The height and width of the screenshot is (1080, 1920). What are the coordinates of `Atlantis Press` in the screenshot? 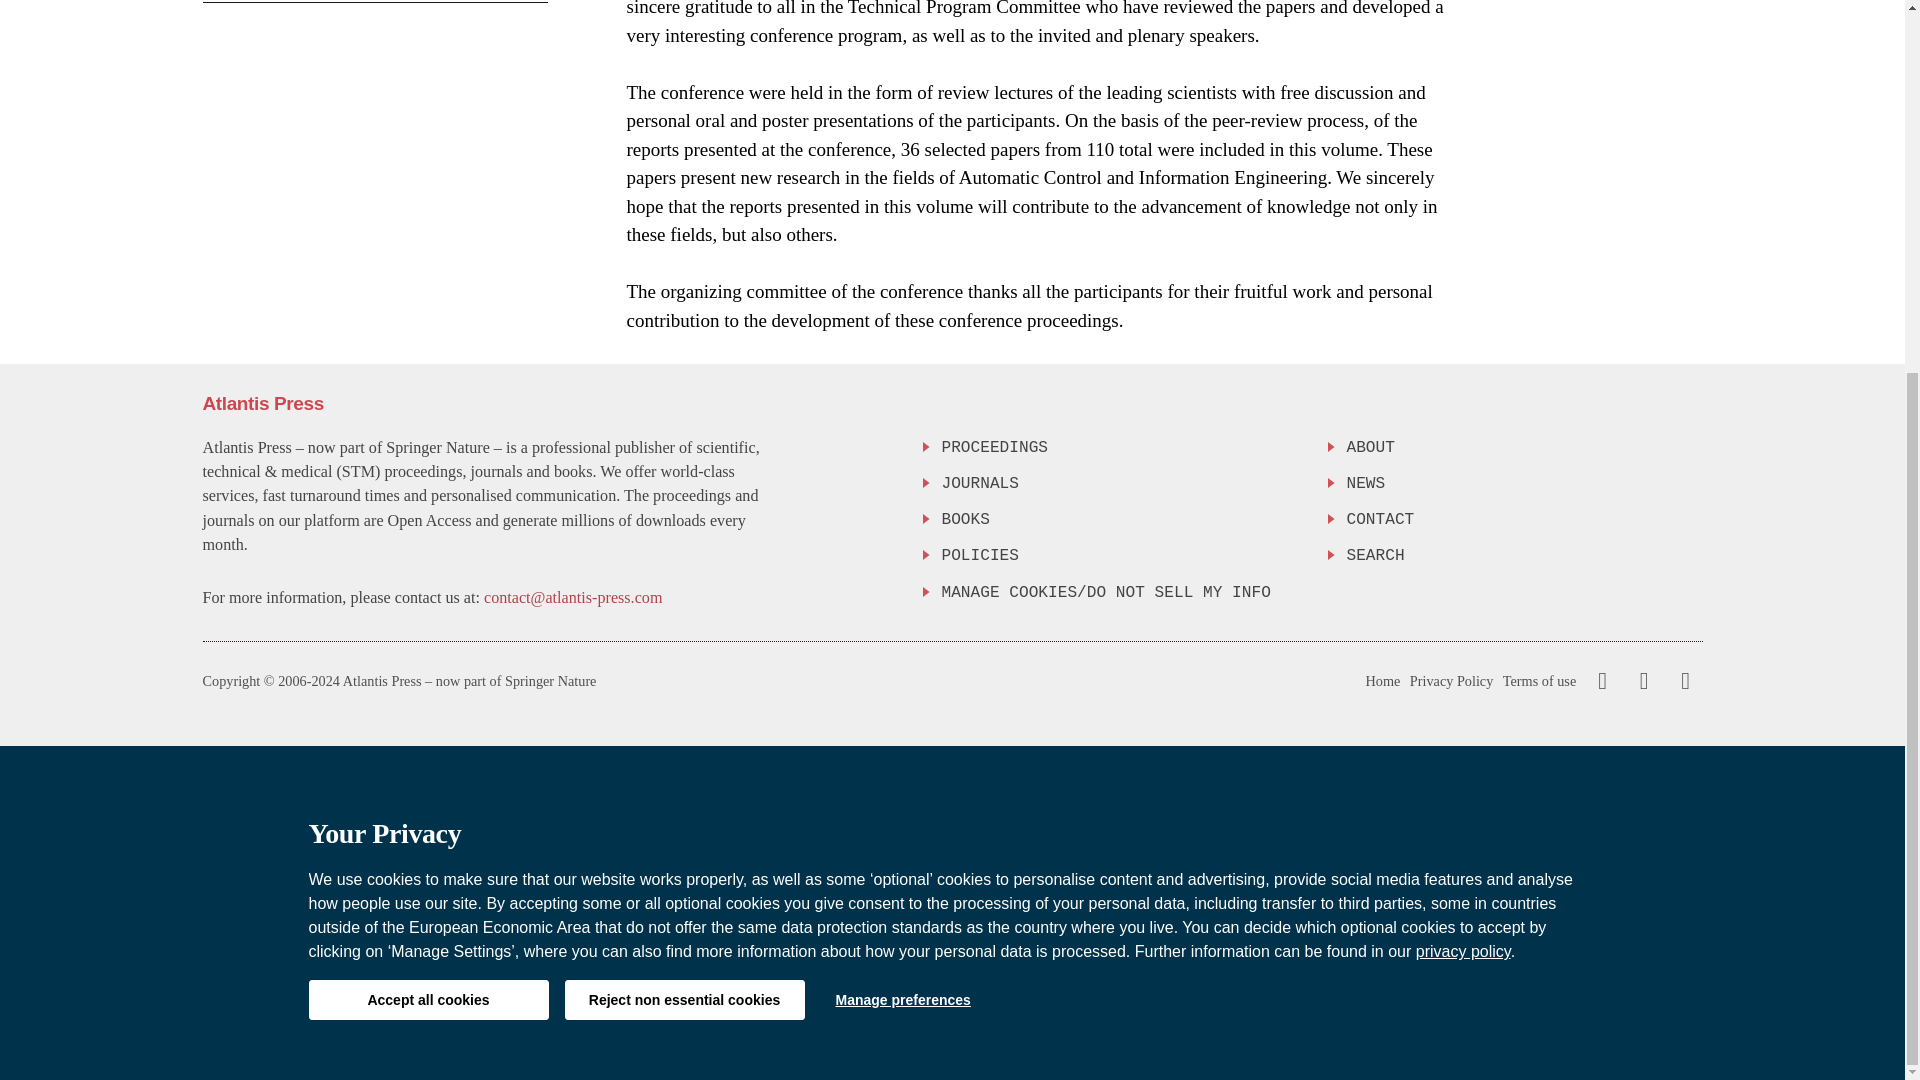 It's located at (262, 403).